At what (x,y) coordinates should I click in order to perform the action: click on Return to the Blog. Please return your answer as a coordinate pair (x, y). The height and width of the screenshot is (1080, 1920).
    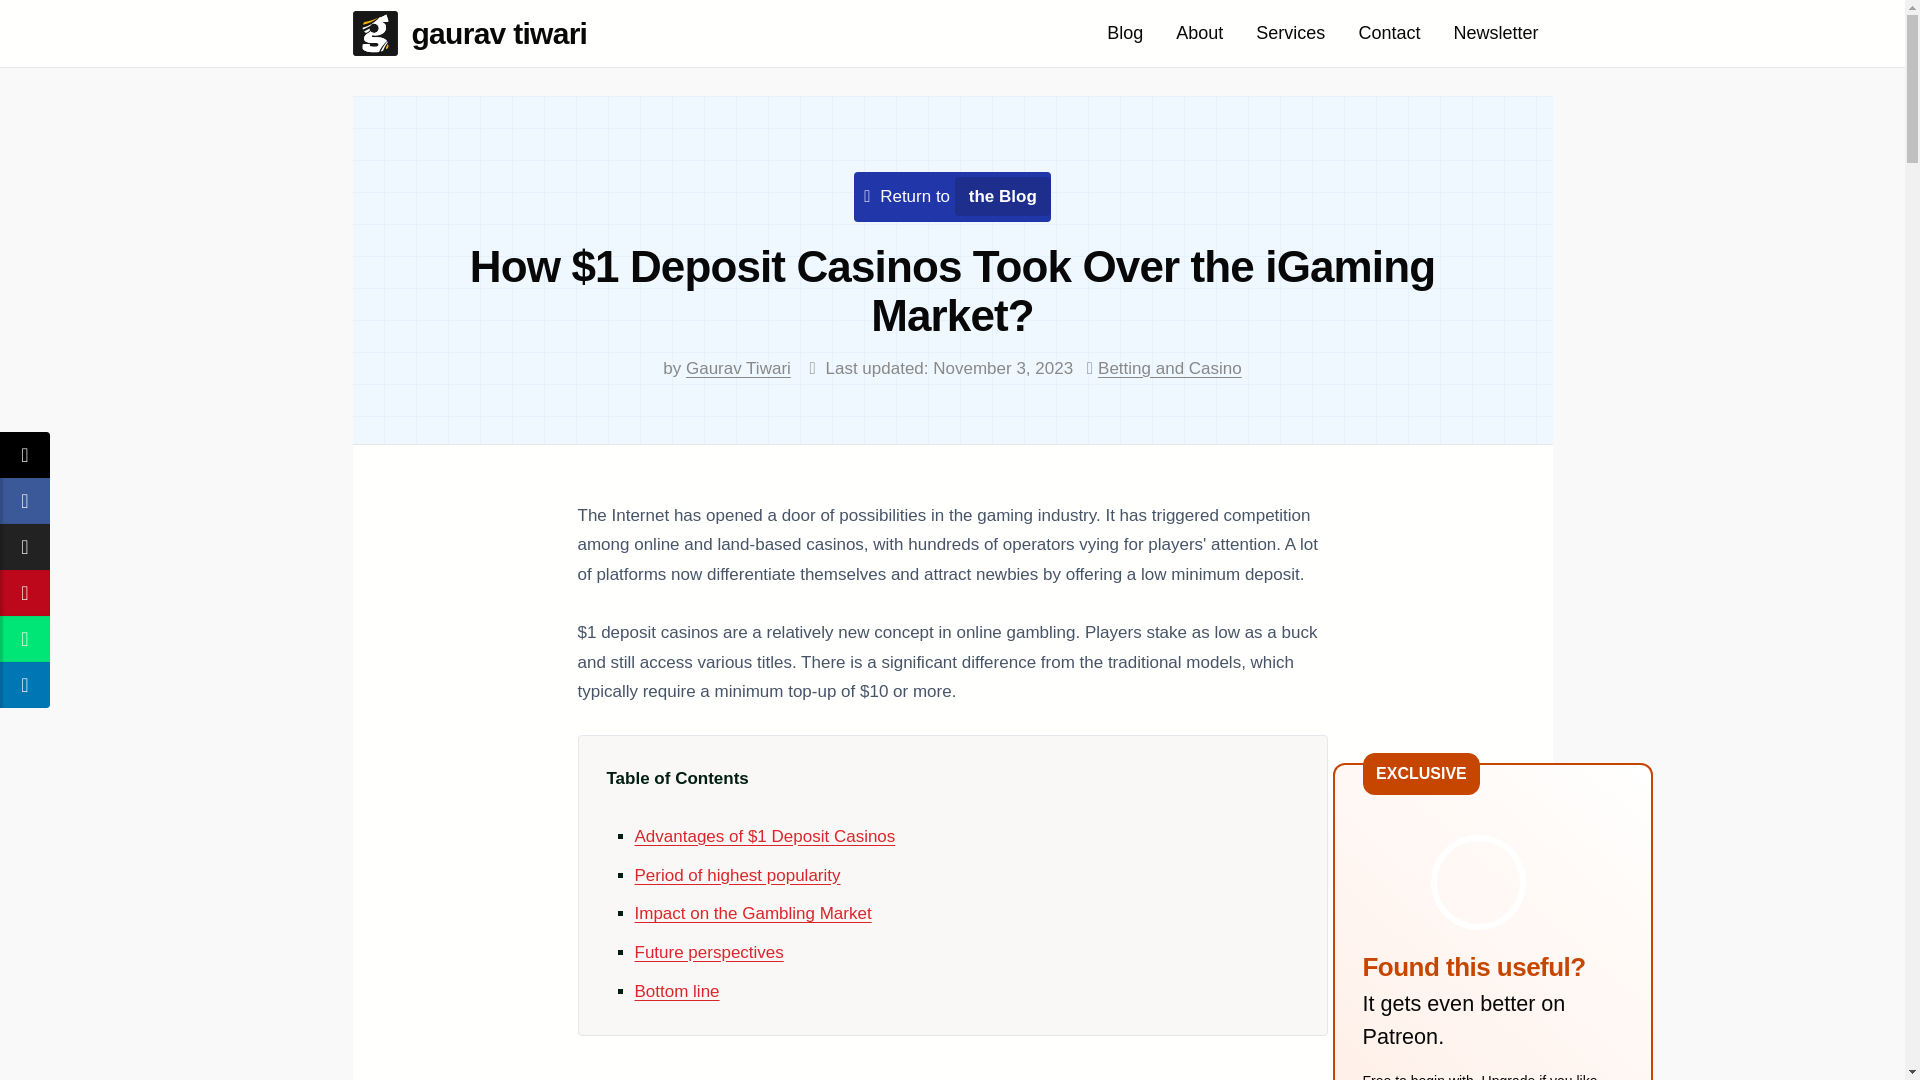
    Looking at the image, I should click on (957, 196).